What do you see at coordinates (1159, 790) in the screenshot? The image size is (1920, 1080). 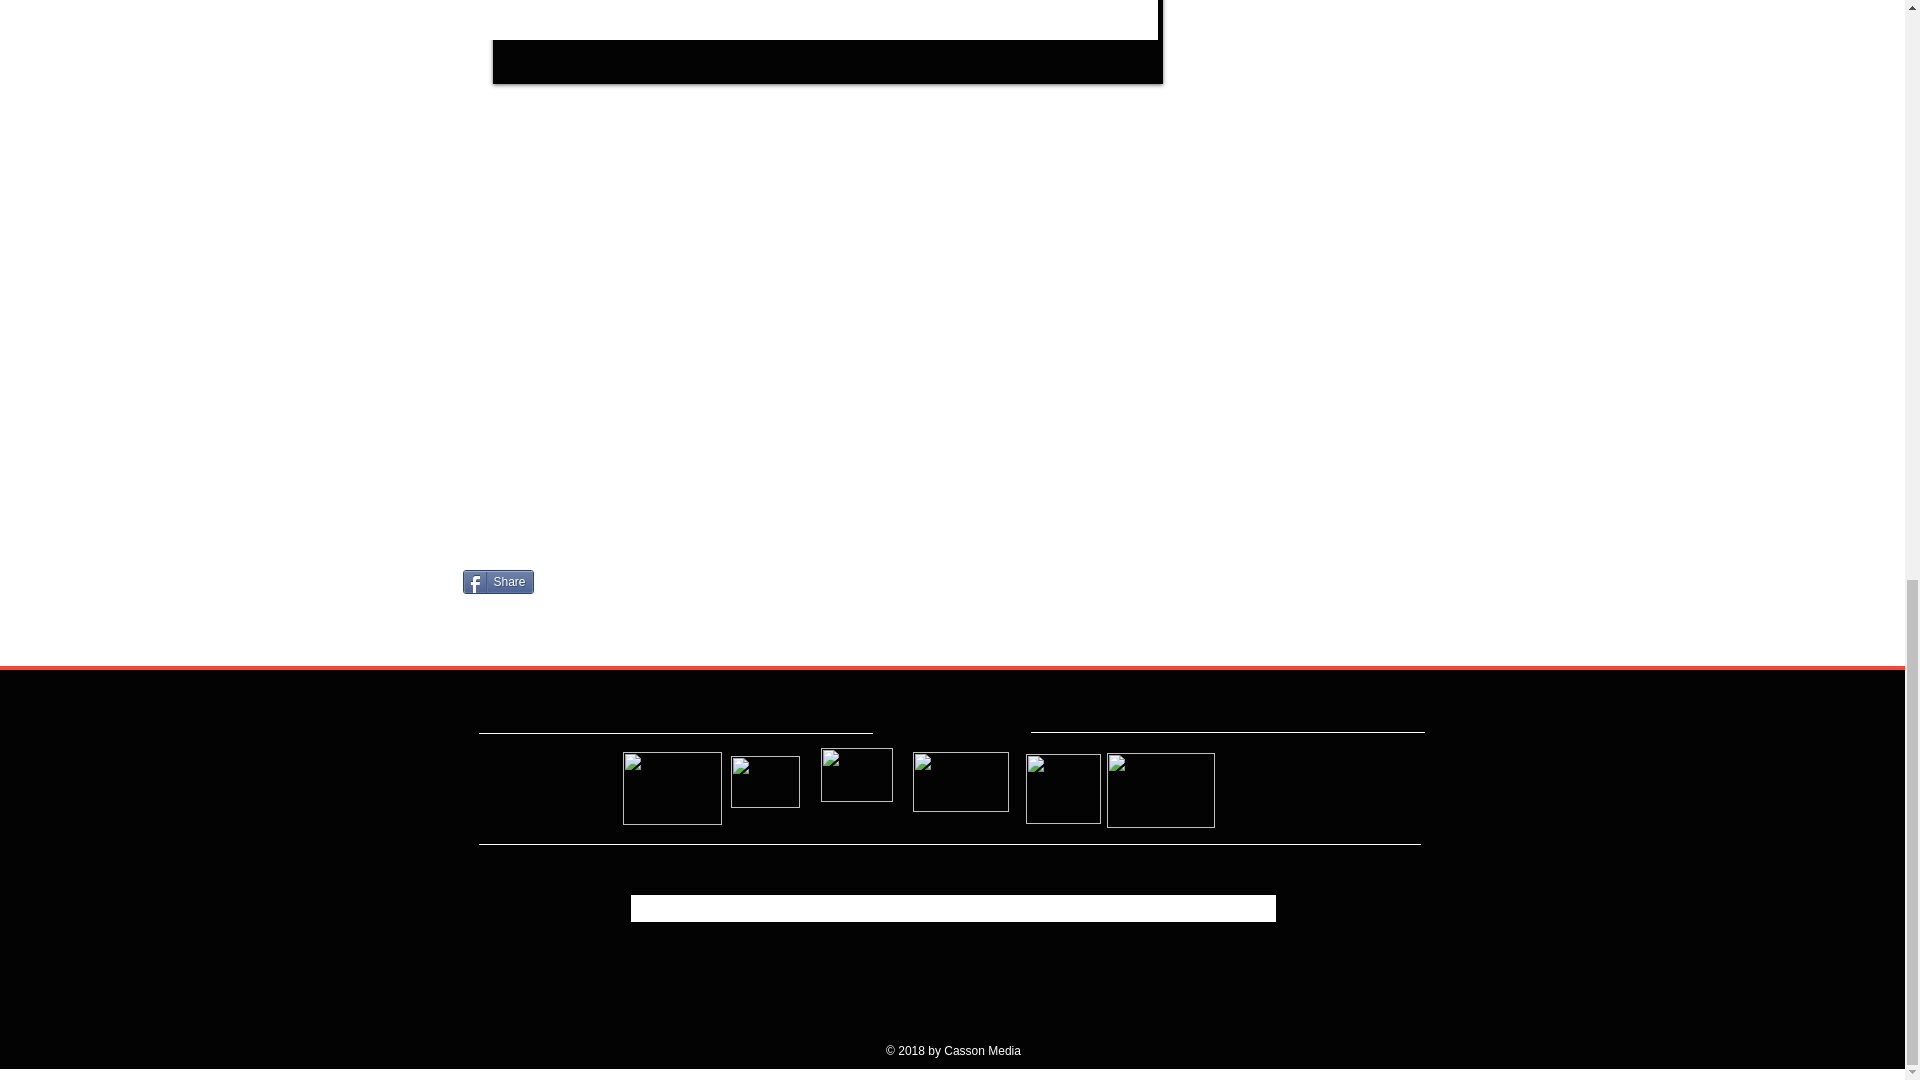 I see `EYE ON CENTRAL ILLINOIS 3.jpg` at bounding box center [1159, 790].